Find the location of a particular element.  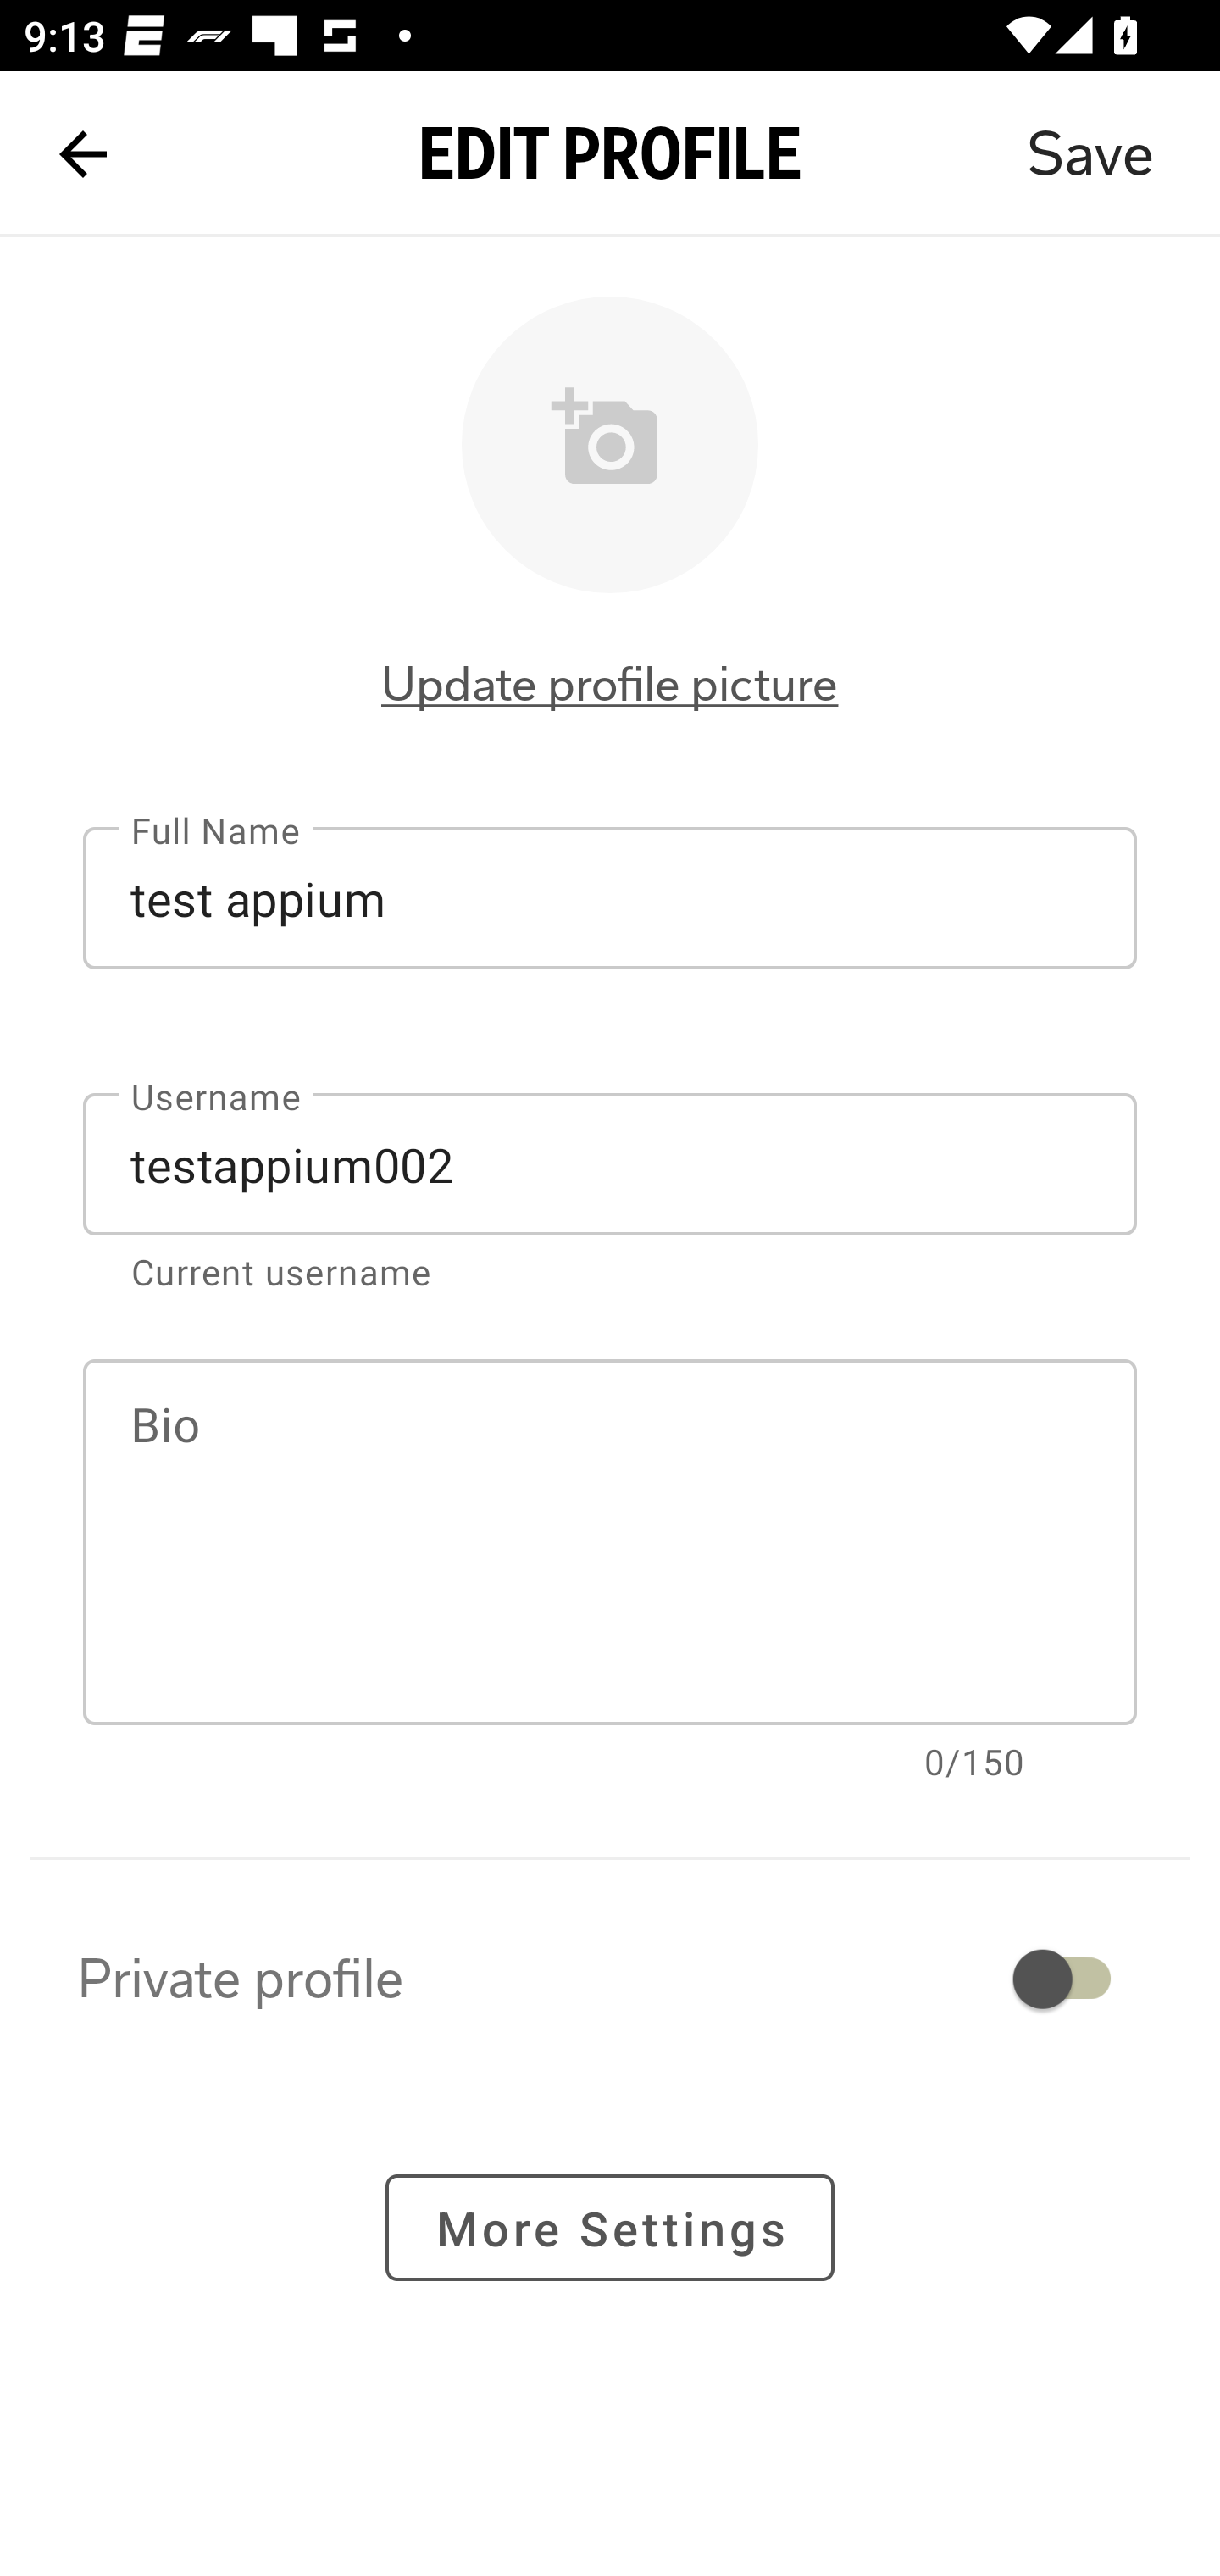

testappium002 is located at coordinates (610, 1164).